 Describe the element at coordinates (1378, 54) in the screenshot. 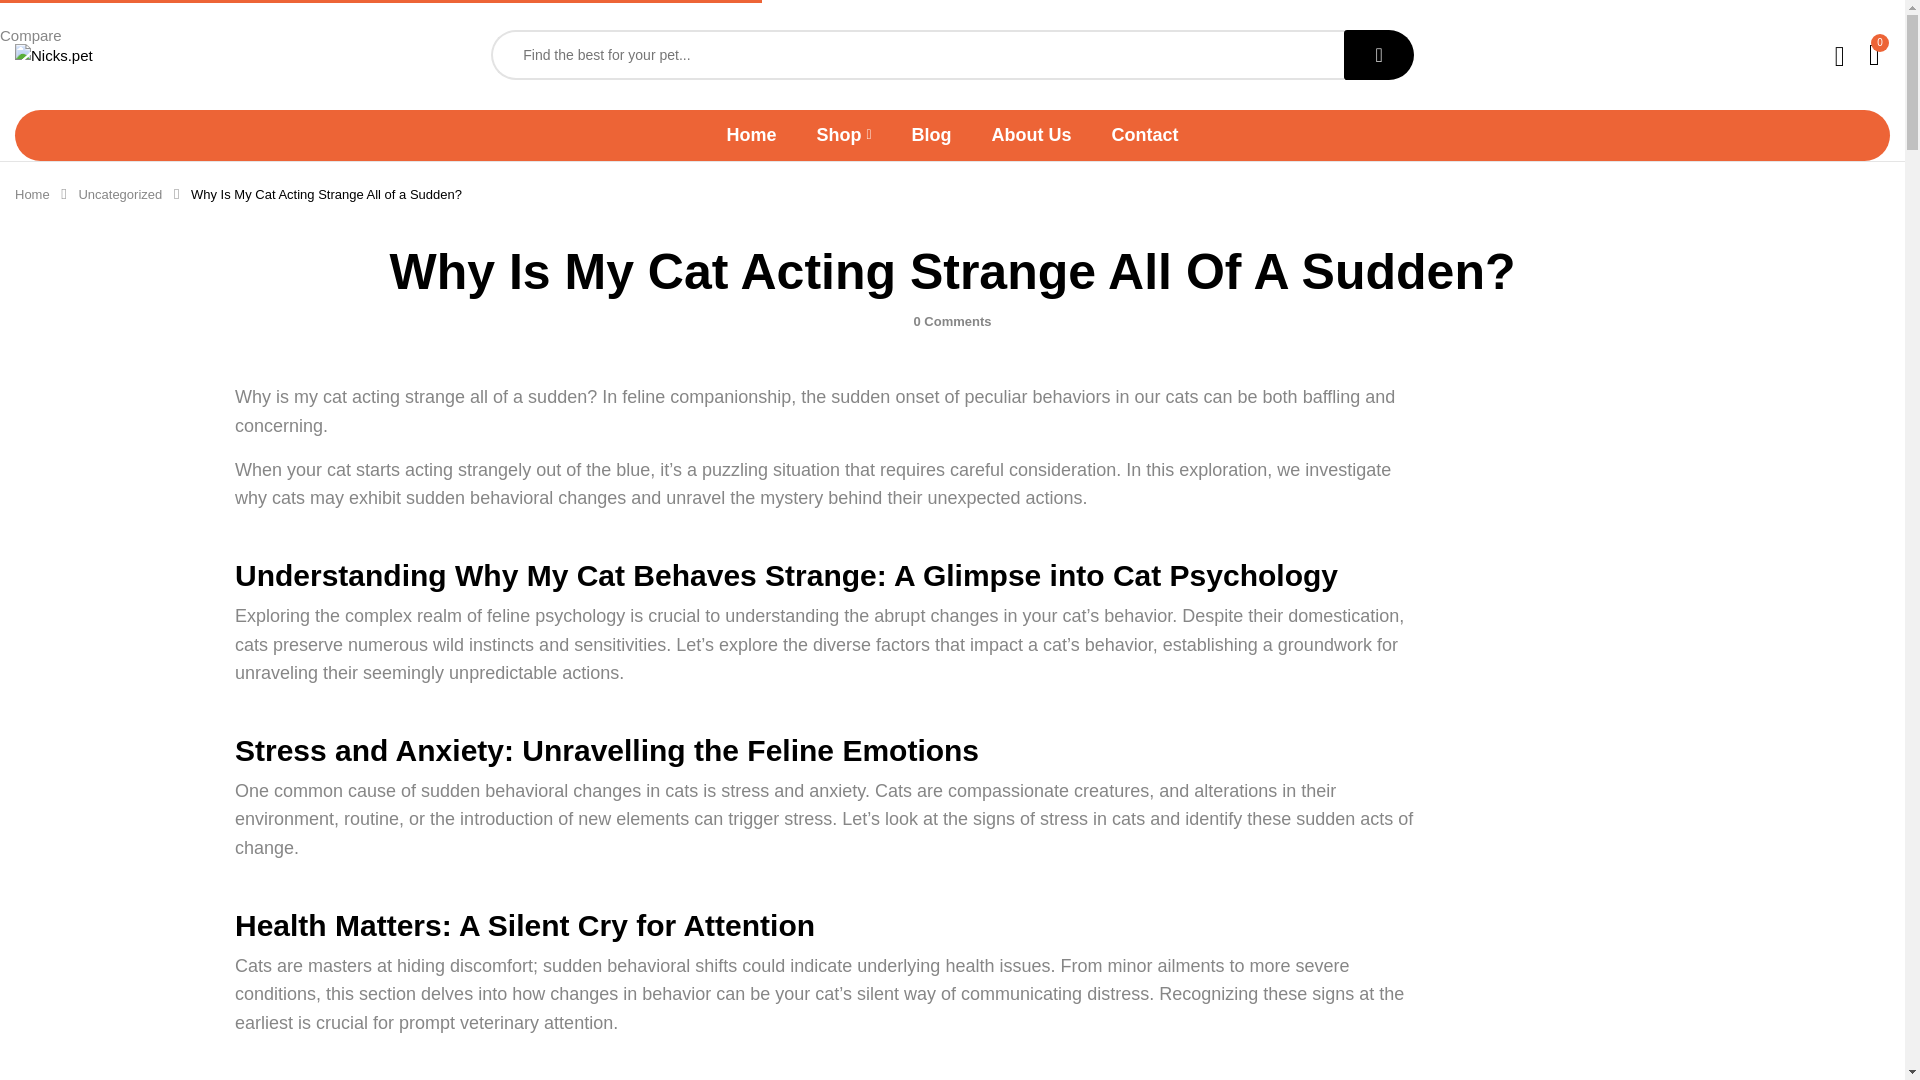

I see `search` at that location.